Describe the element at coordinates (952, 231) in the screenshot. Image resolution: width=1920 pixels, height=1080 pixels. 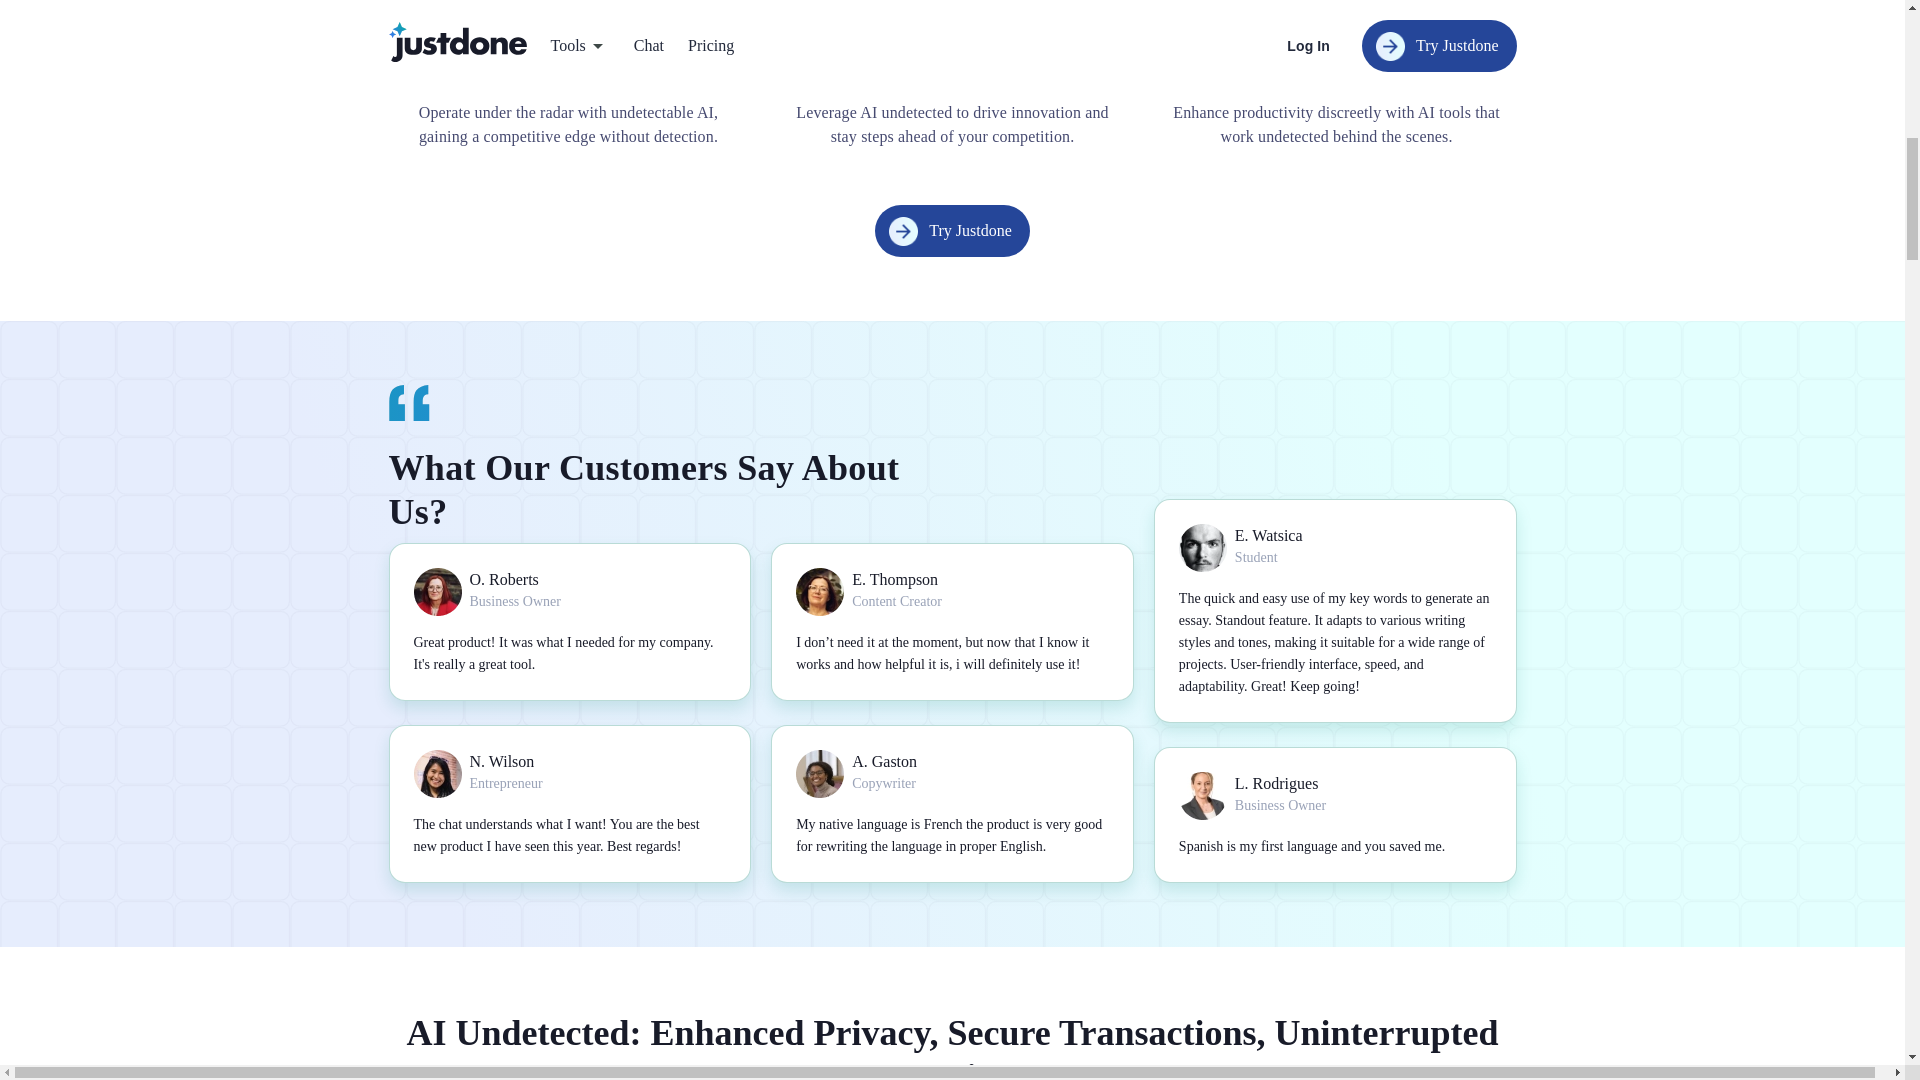
I see `Try Justdone` at that location.